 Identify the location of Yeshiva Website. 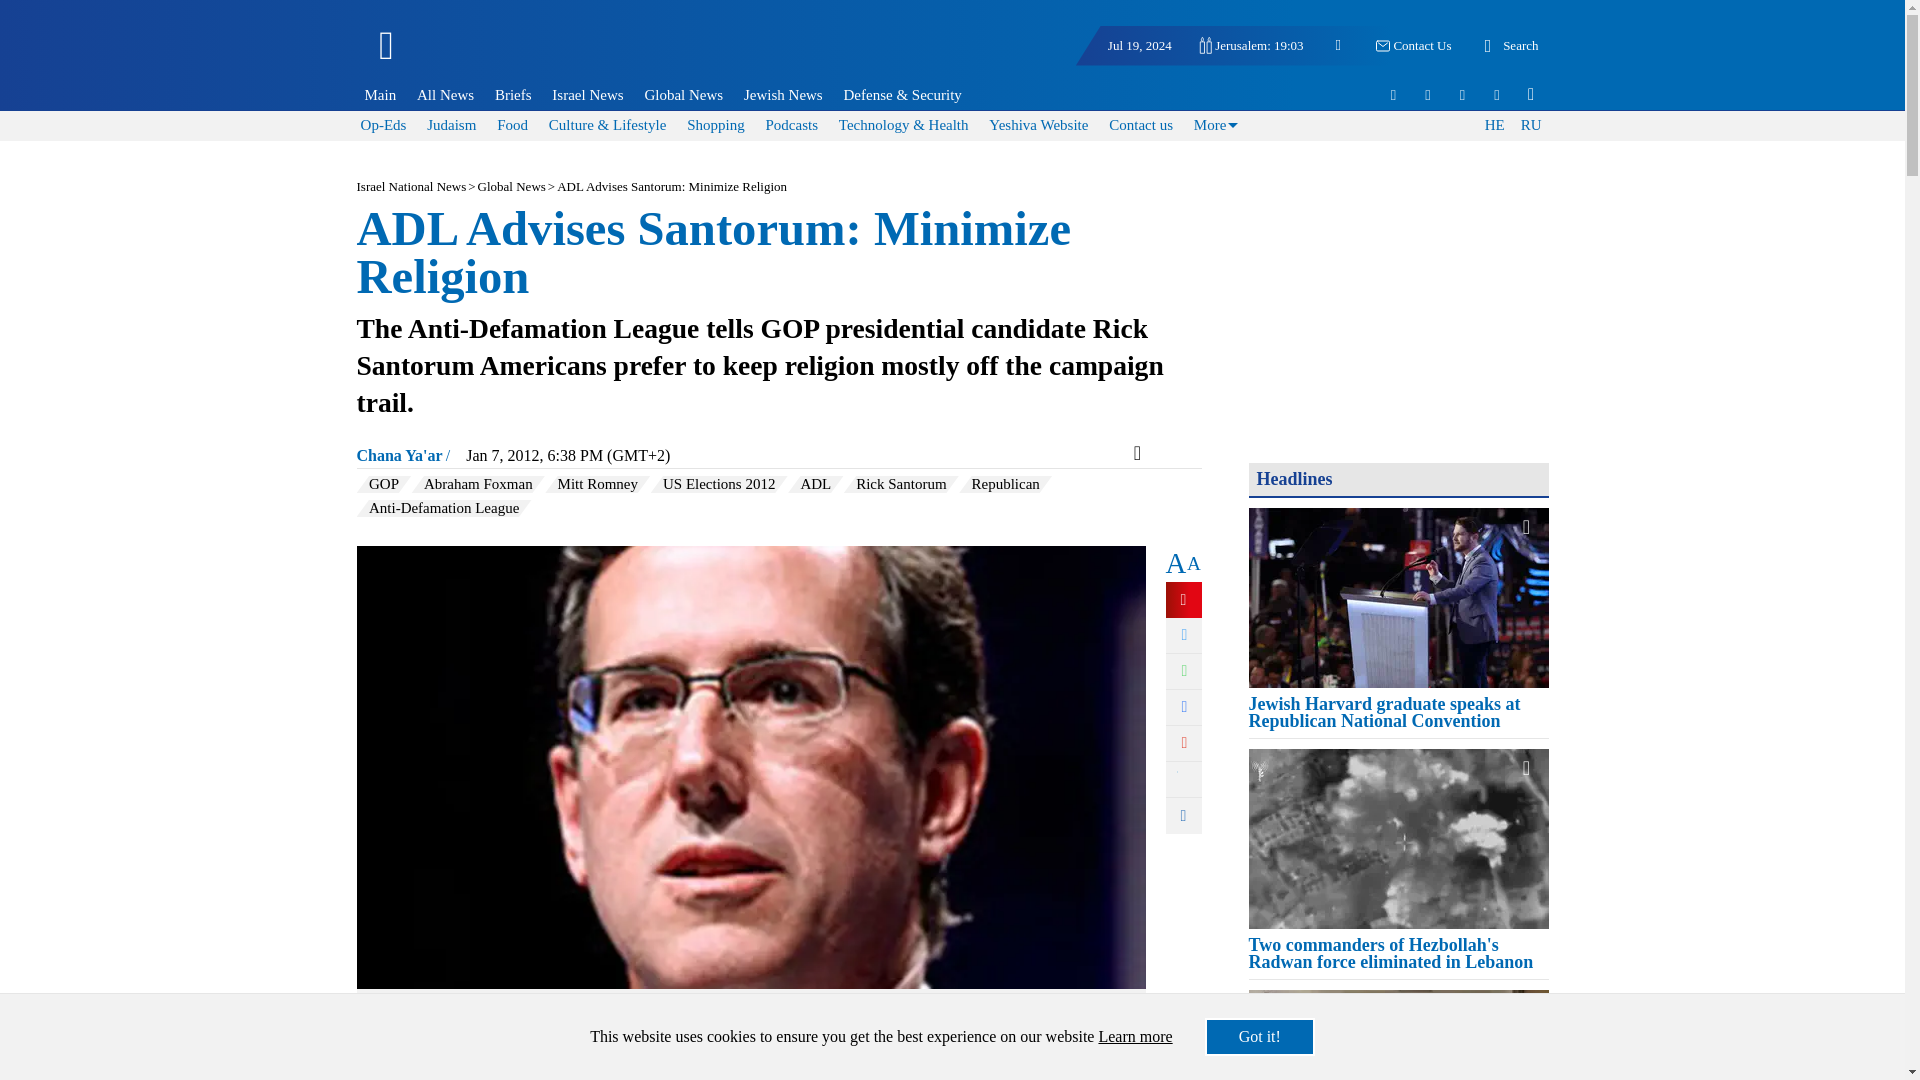
(1038, 124).